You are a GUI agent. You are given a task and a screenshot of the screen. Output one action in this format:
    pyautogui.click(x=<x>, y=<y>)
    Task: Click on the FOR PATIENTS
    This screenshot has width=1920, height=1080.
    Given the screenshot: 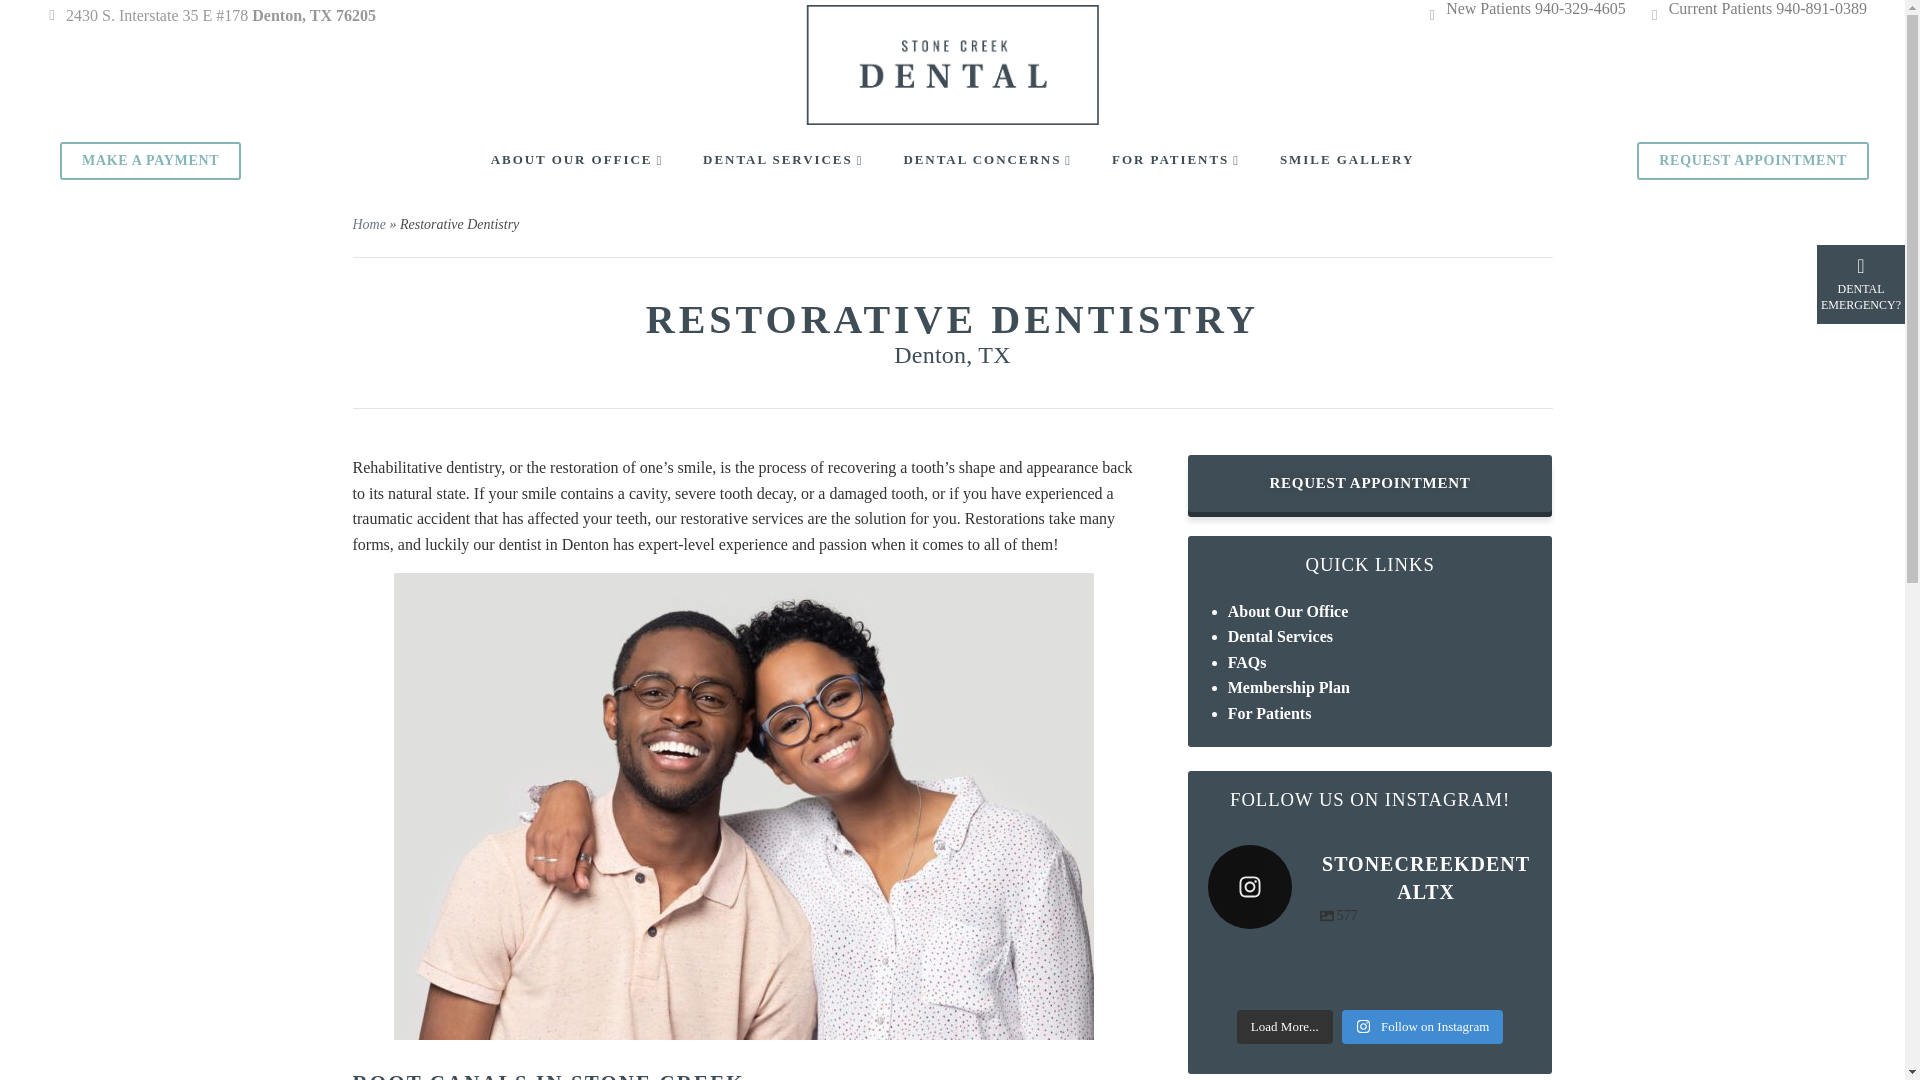 What is the action you would take?
    pyautogui.click(x=1176, y=160)
    